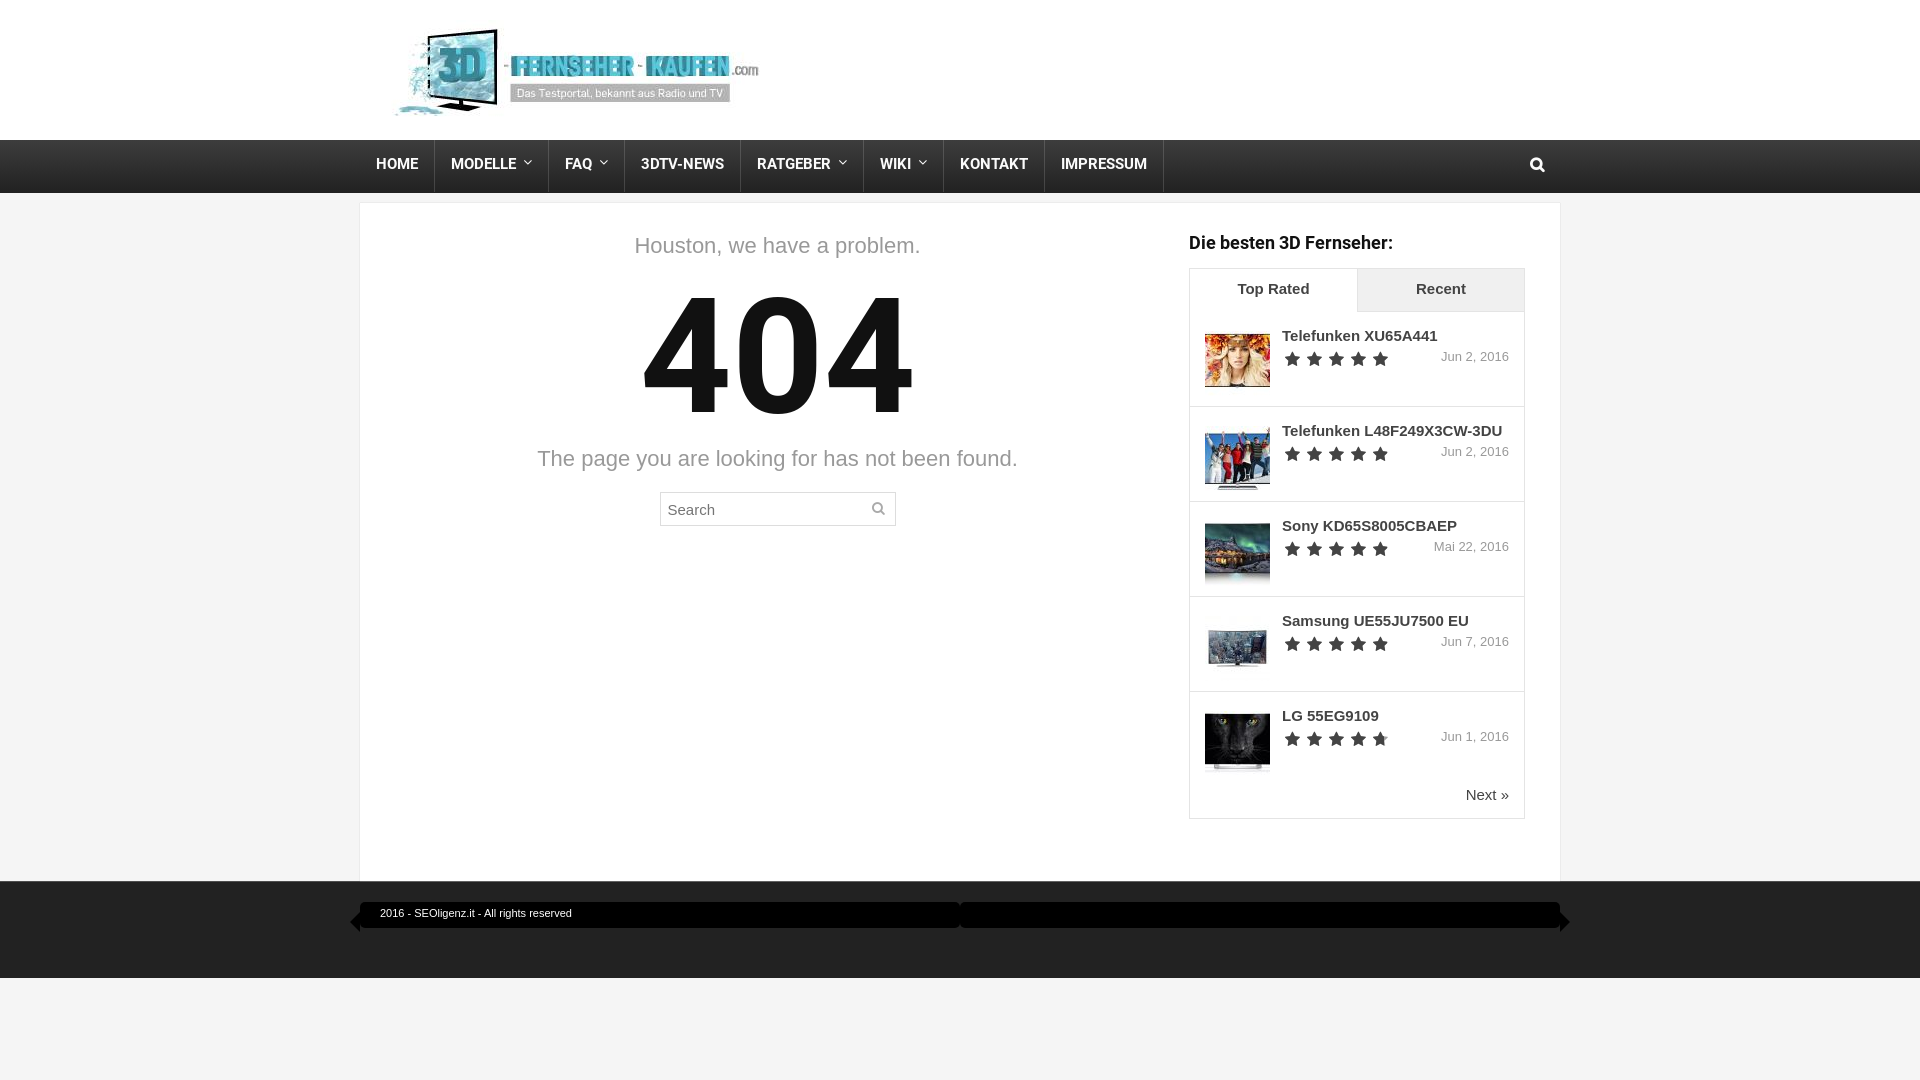  I want to click on FAQ, so click(586, 164).